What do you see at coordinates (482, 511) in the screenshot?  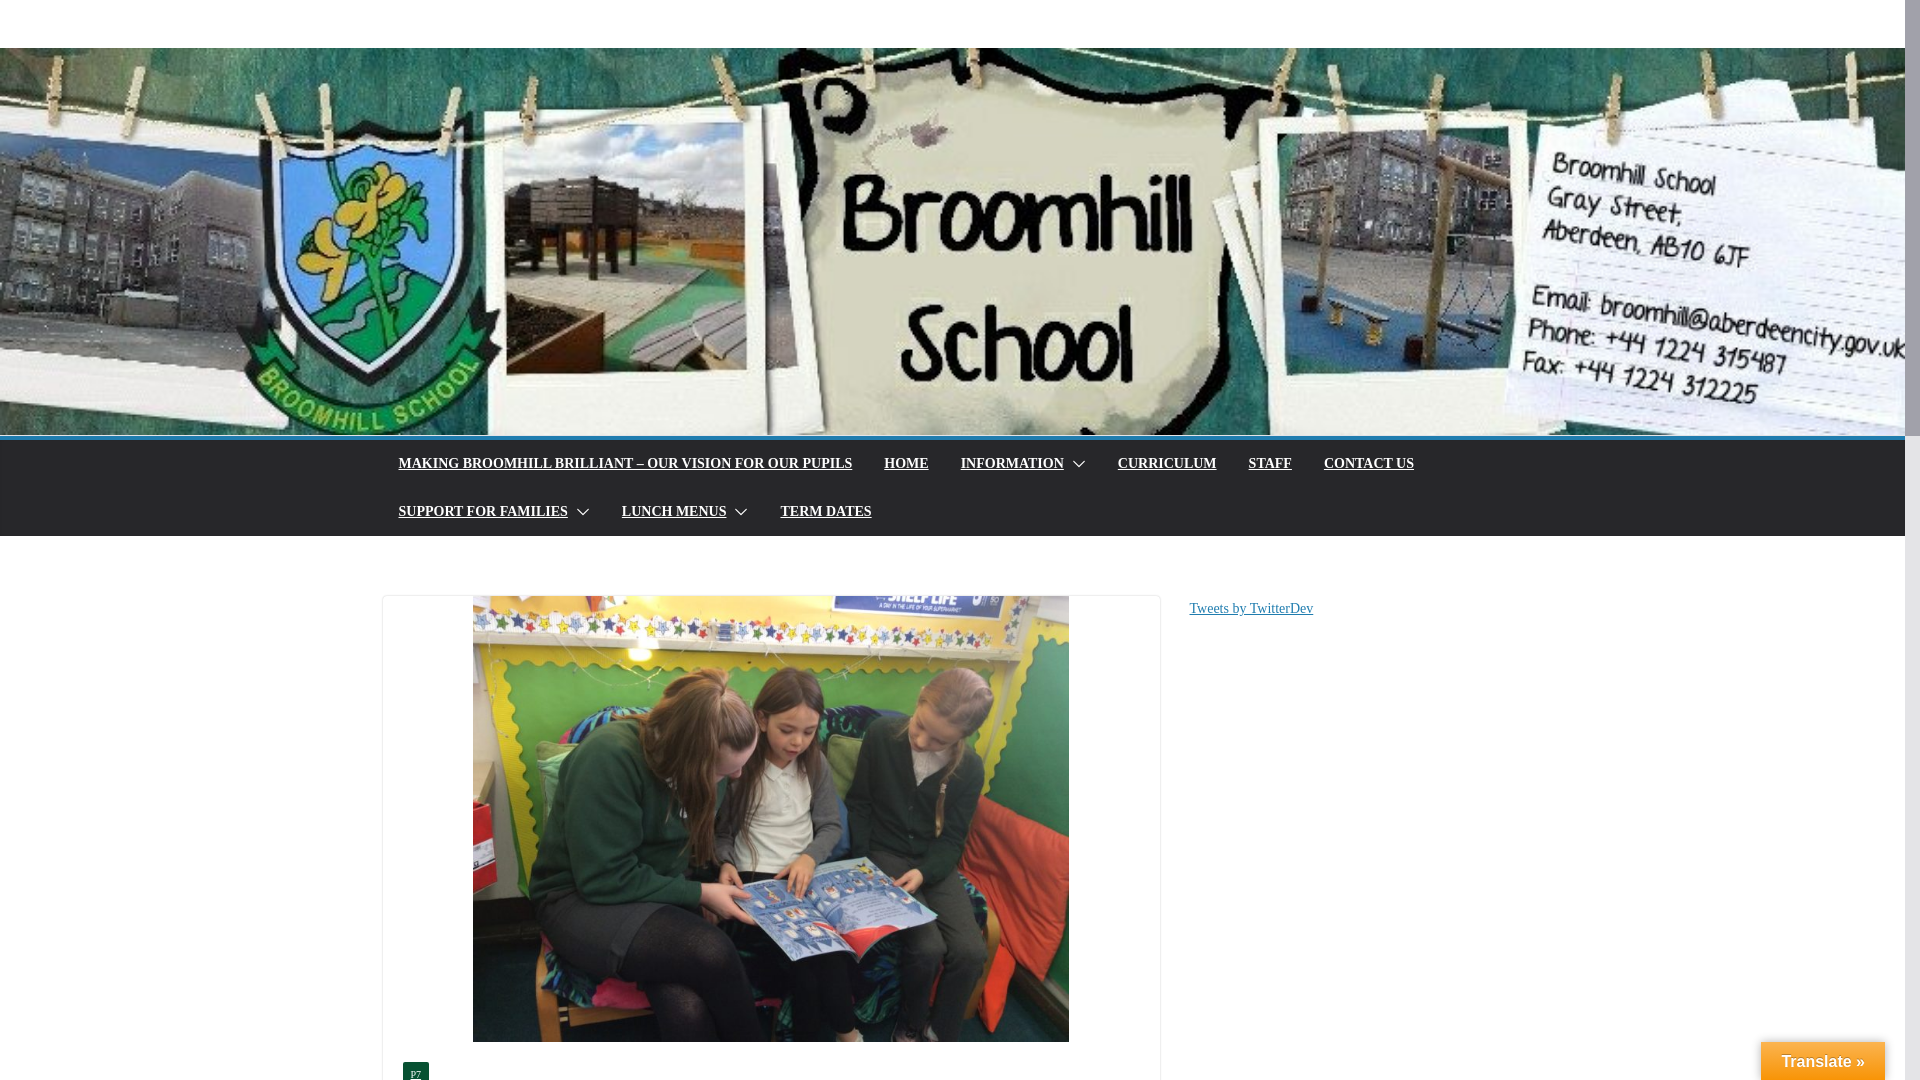 I see `SUPPORT FOR FAMILIES` at bounding box center [482, 511].